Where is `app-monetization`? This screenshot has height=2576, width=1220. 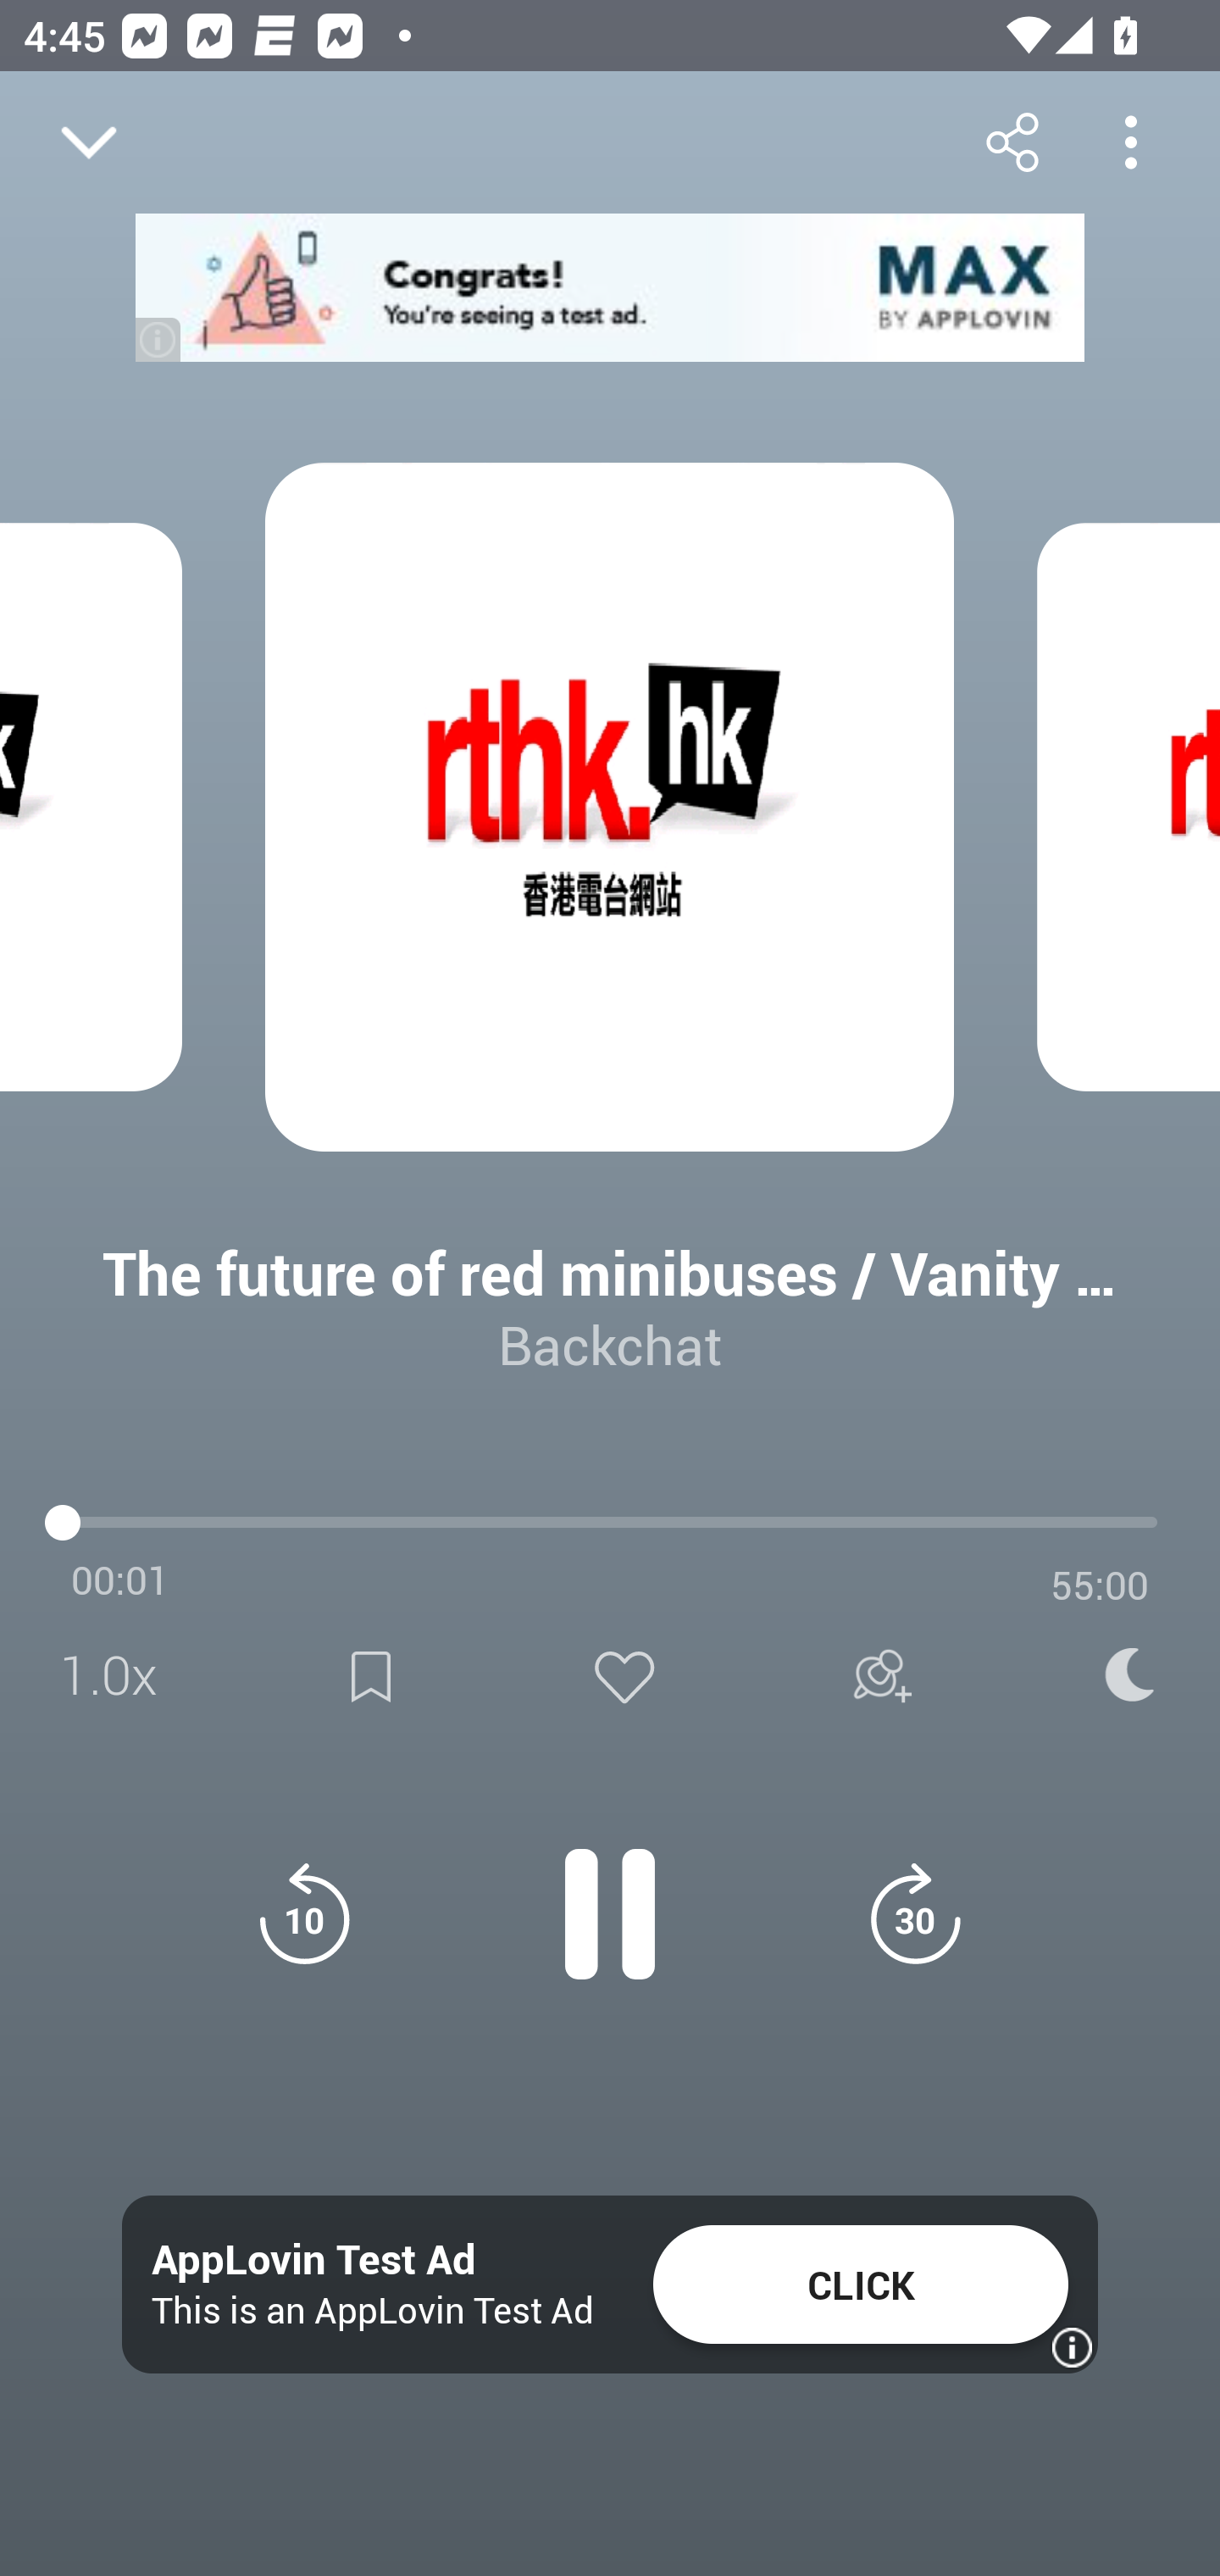 app-monetization is located at coordinates (610, 288).